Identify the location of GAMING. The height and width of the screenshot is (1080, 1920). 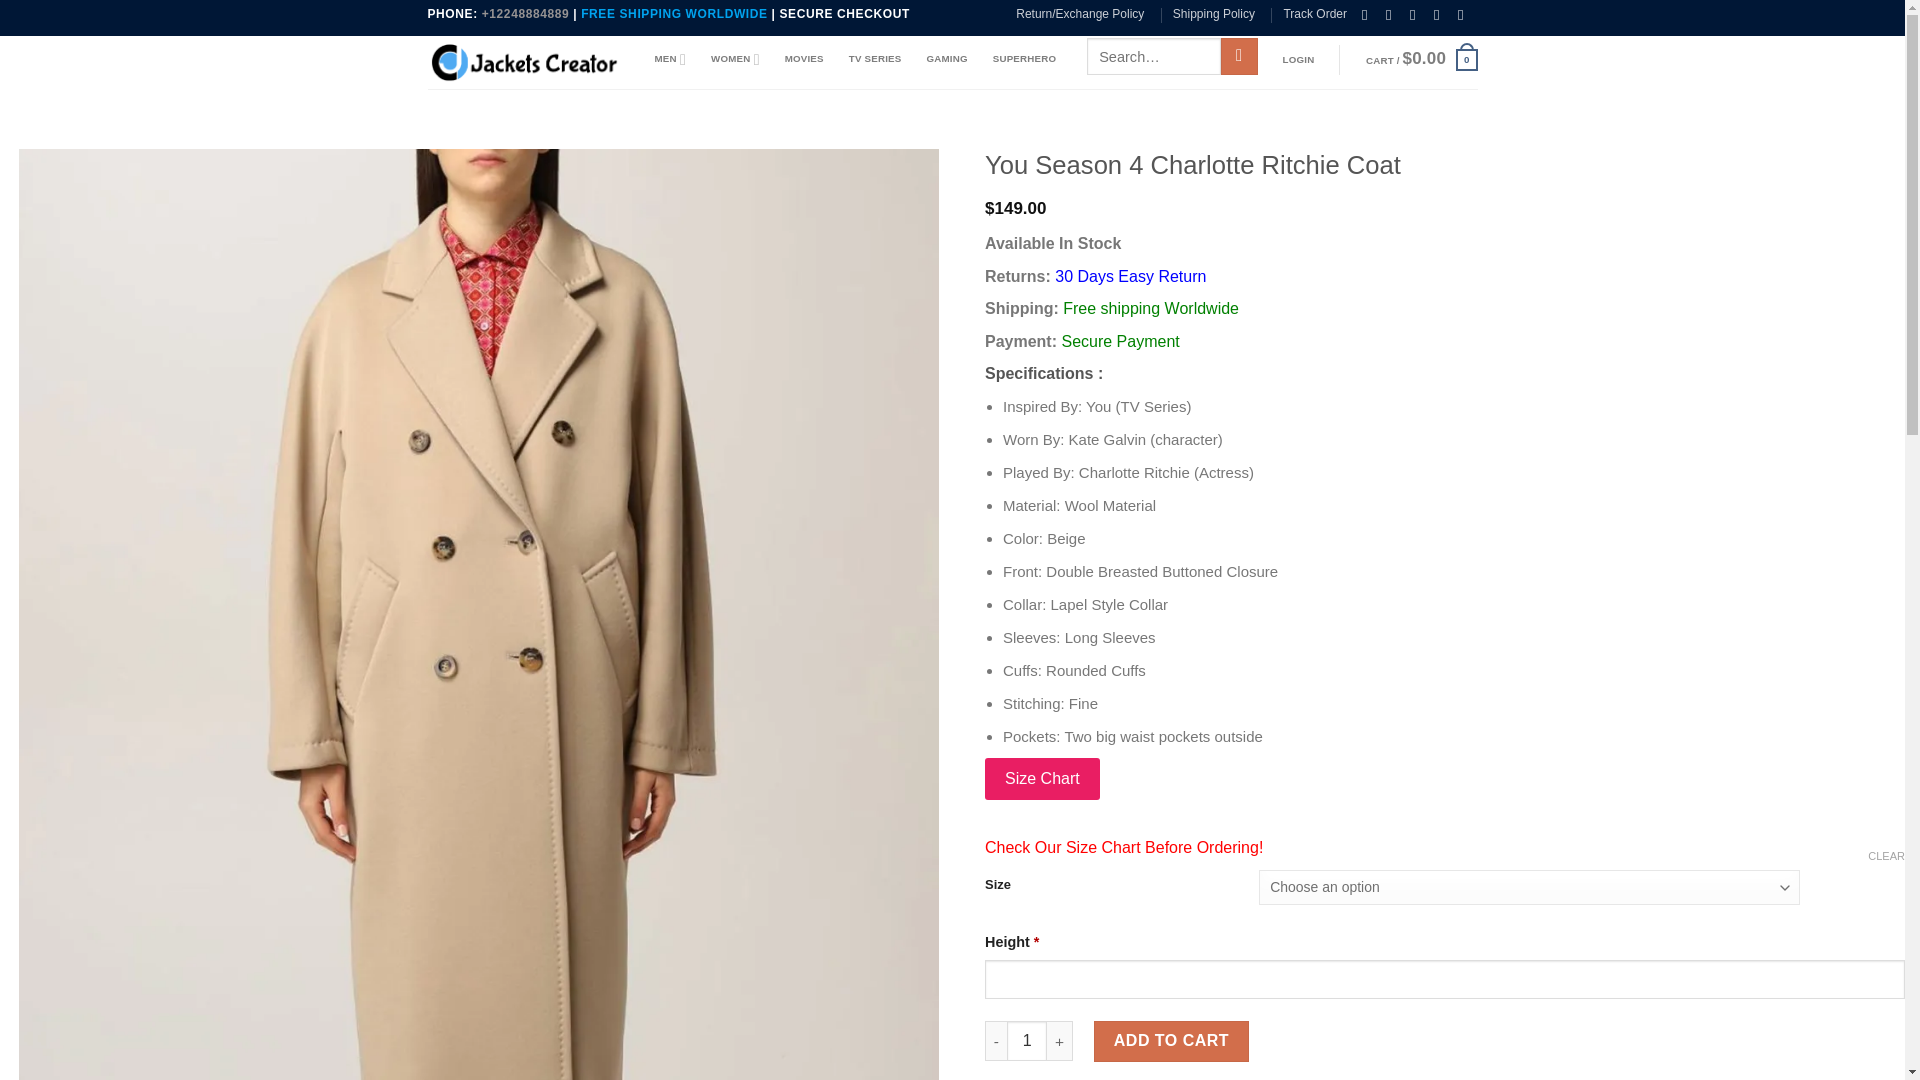
(946, 58).